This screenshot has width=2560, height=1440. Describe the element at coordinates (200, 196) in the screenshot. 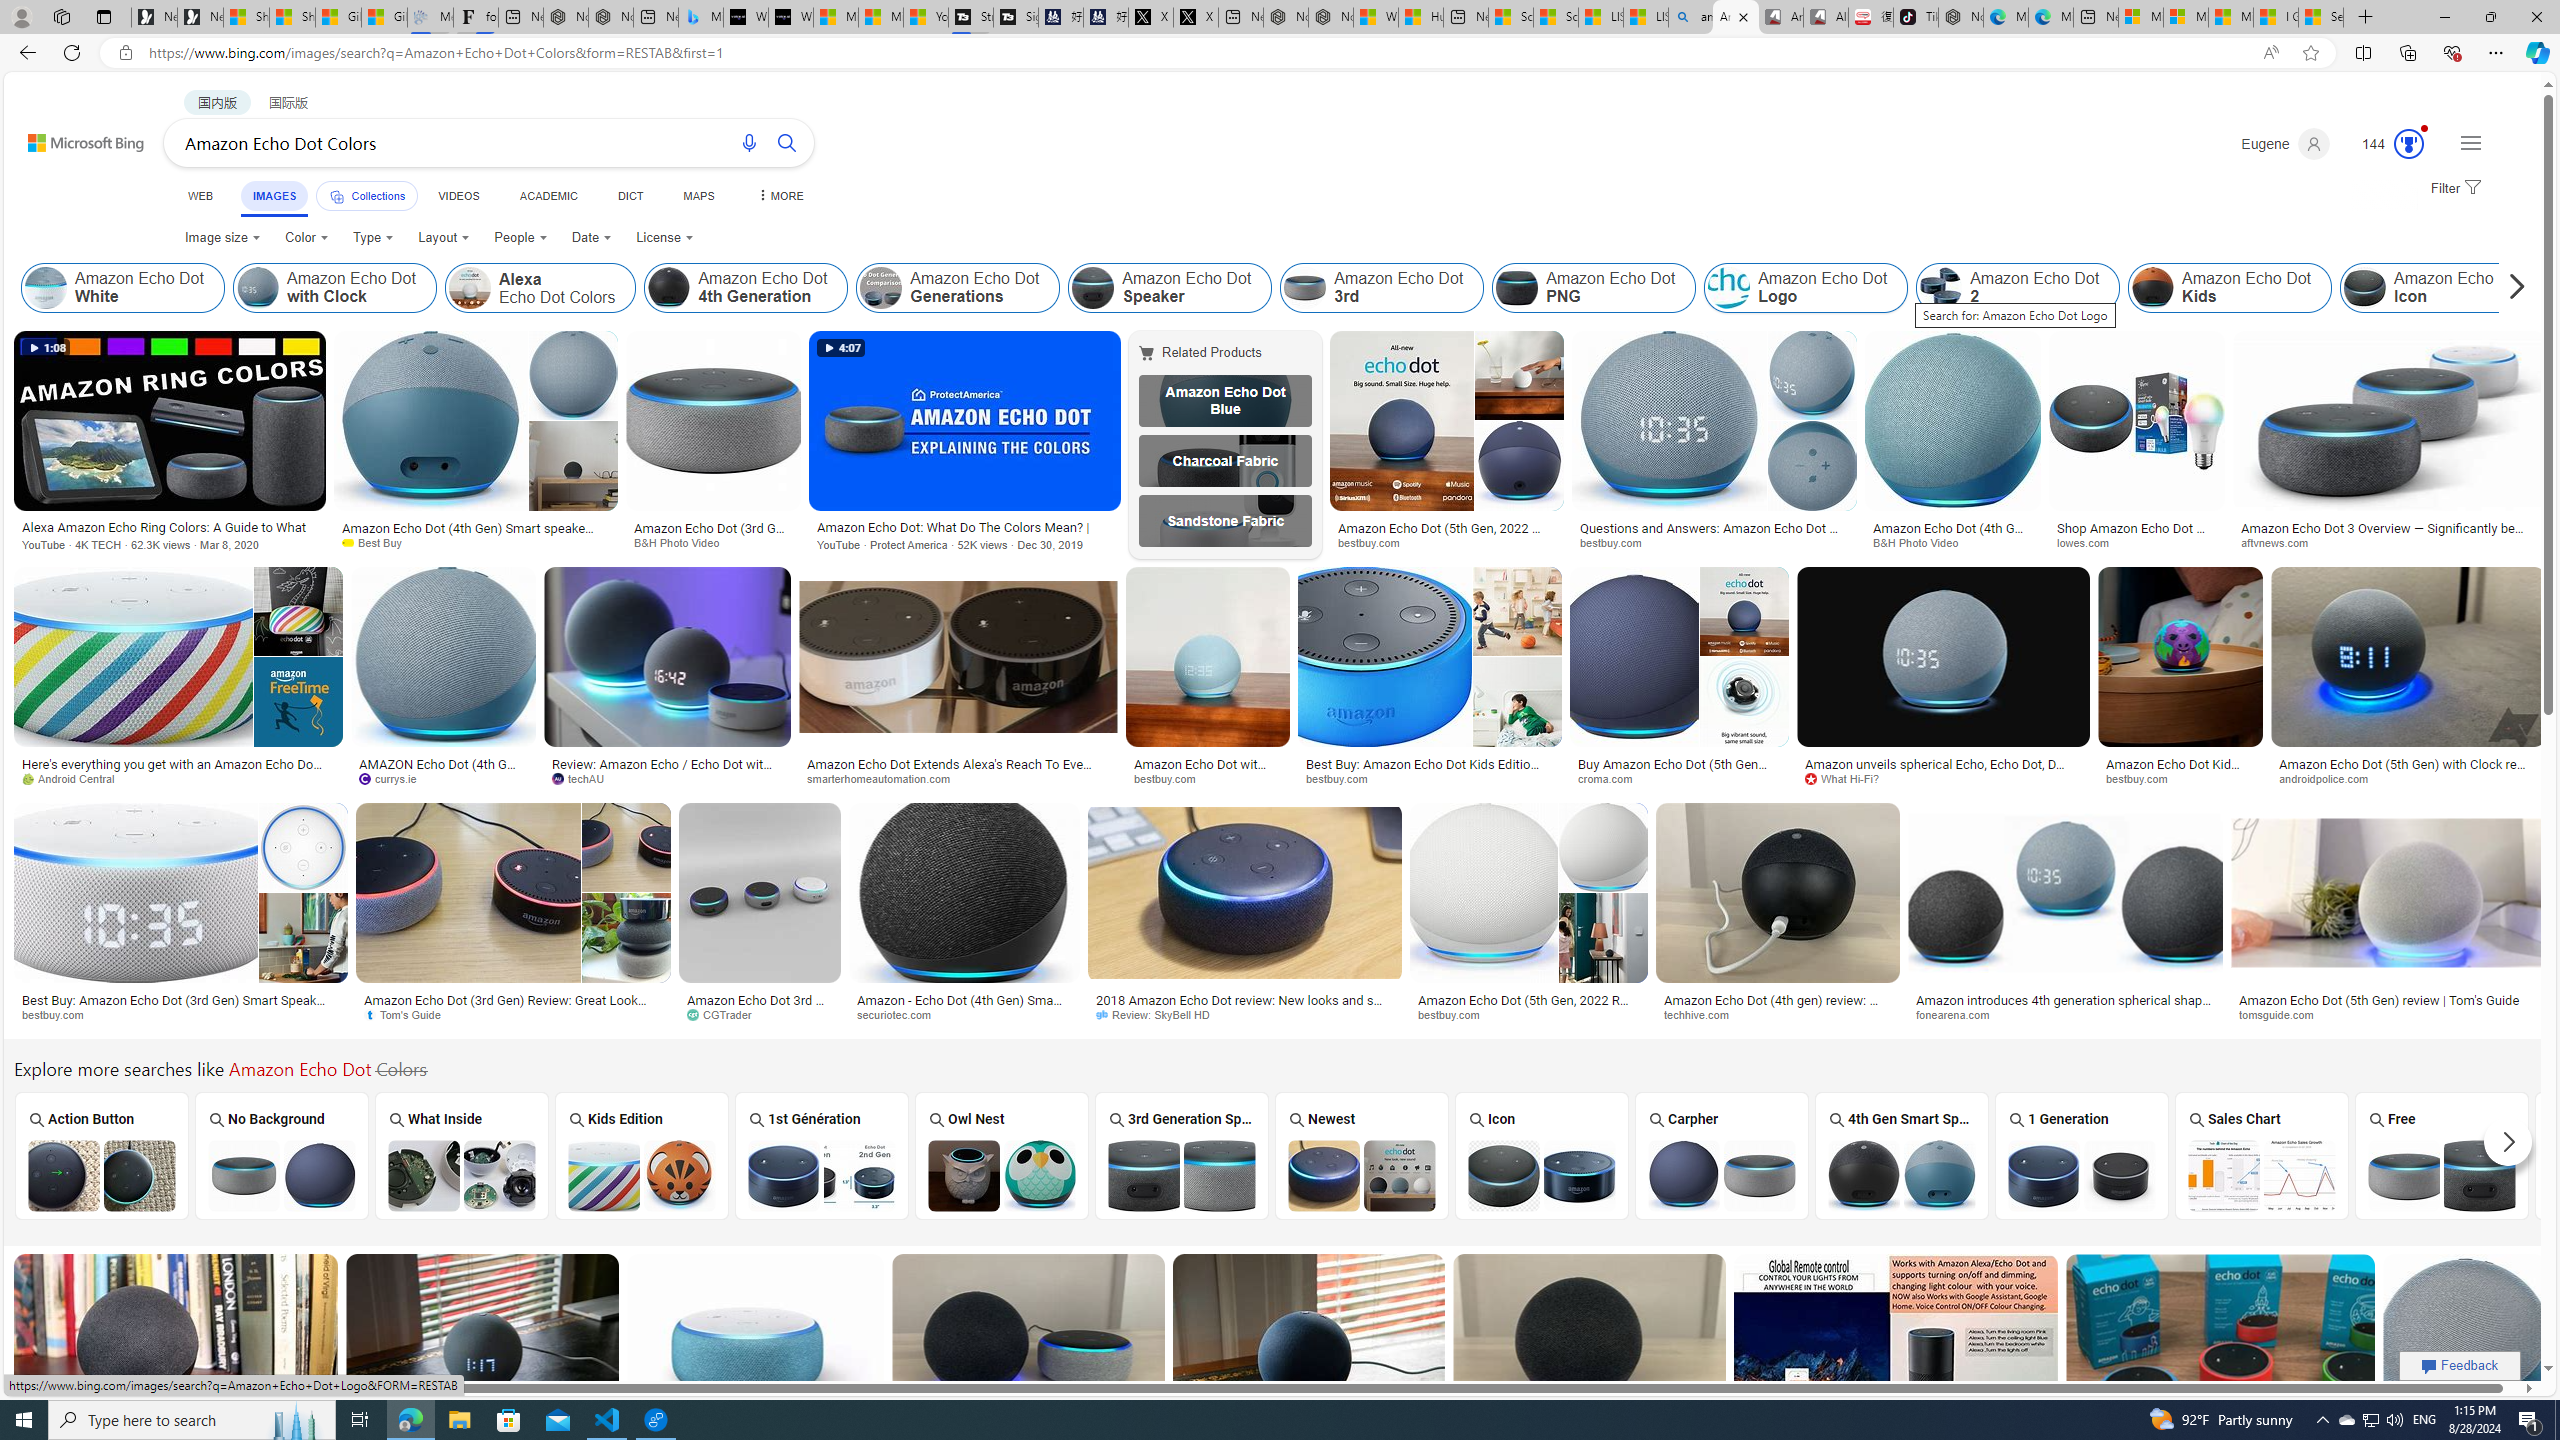

I see `WEB` at that location.